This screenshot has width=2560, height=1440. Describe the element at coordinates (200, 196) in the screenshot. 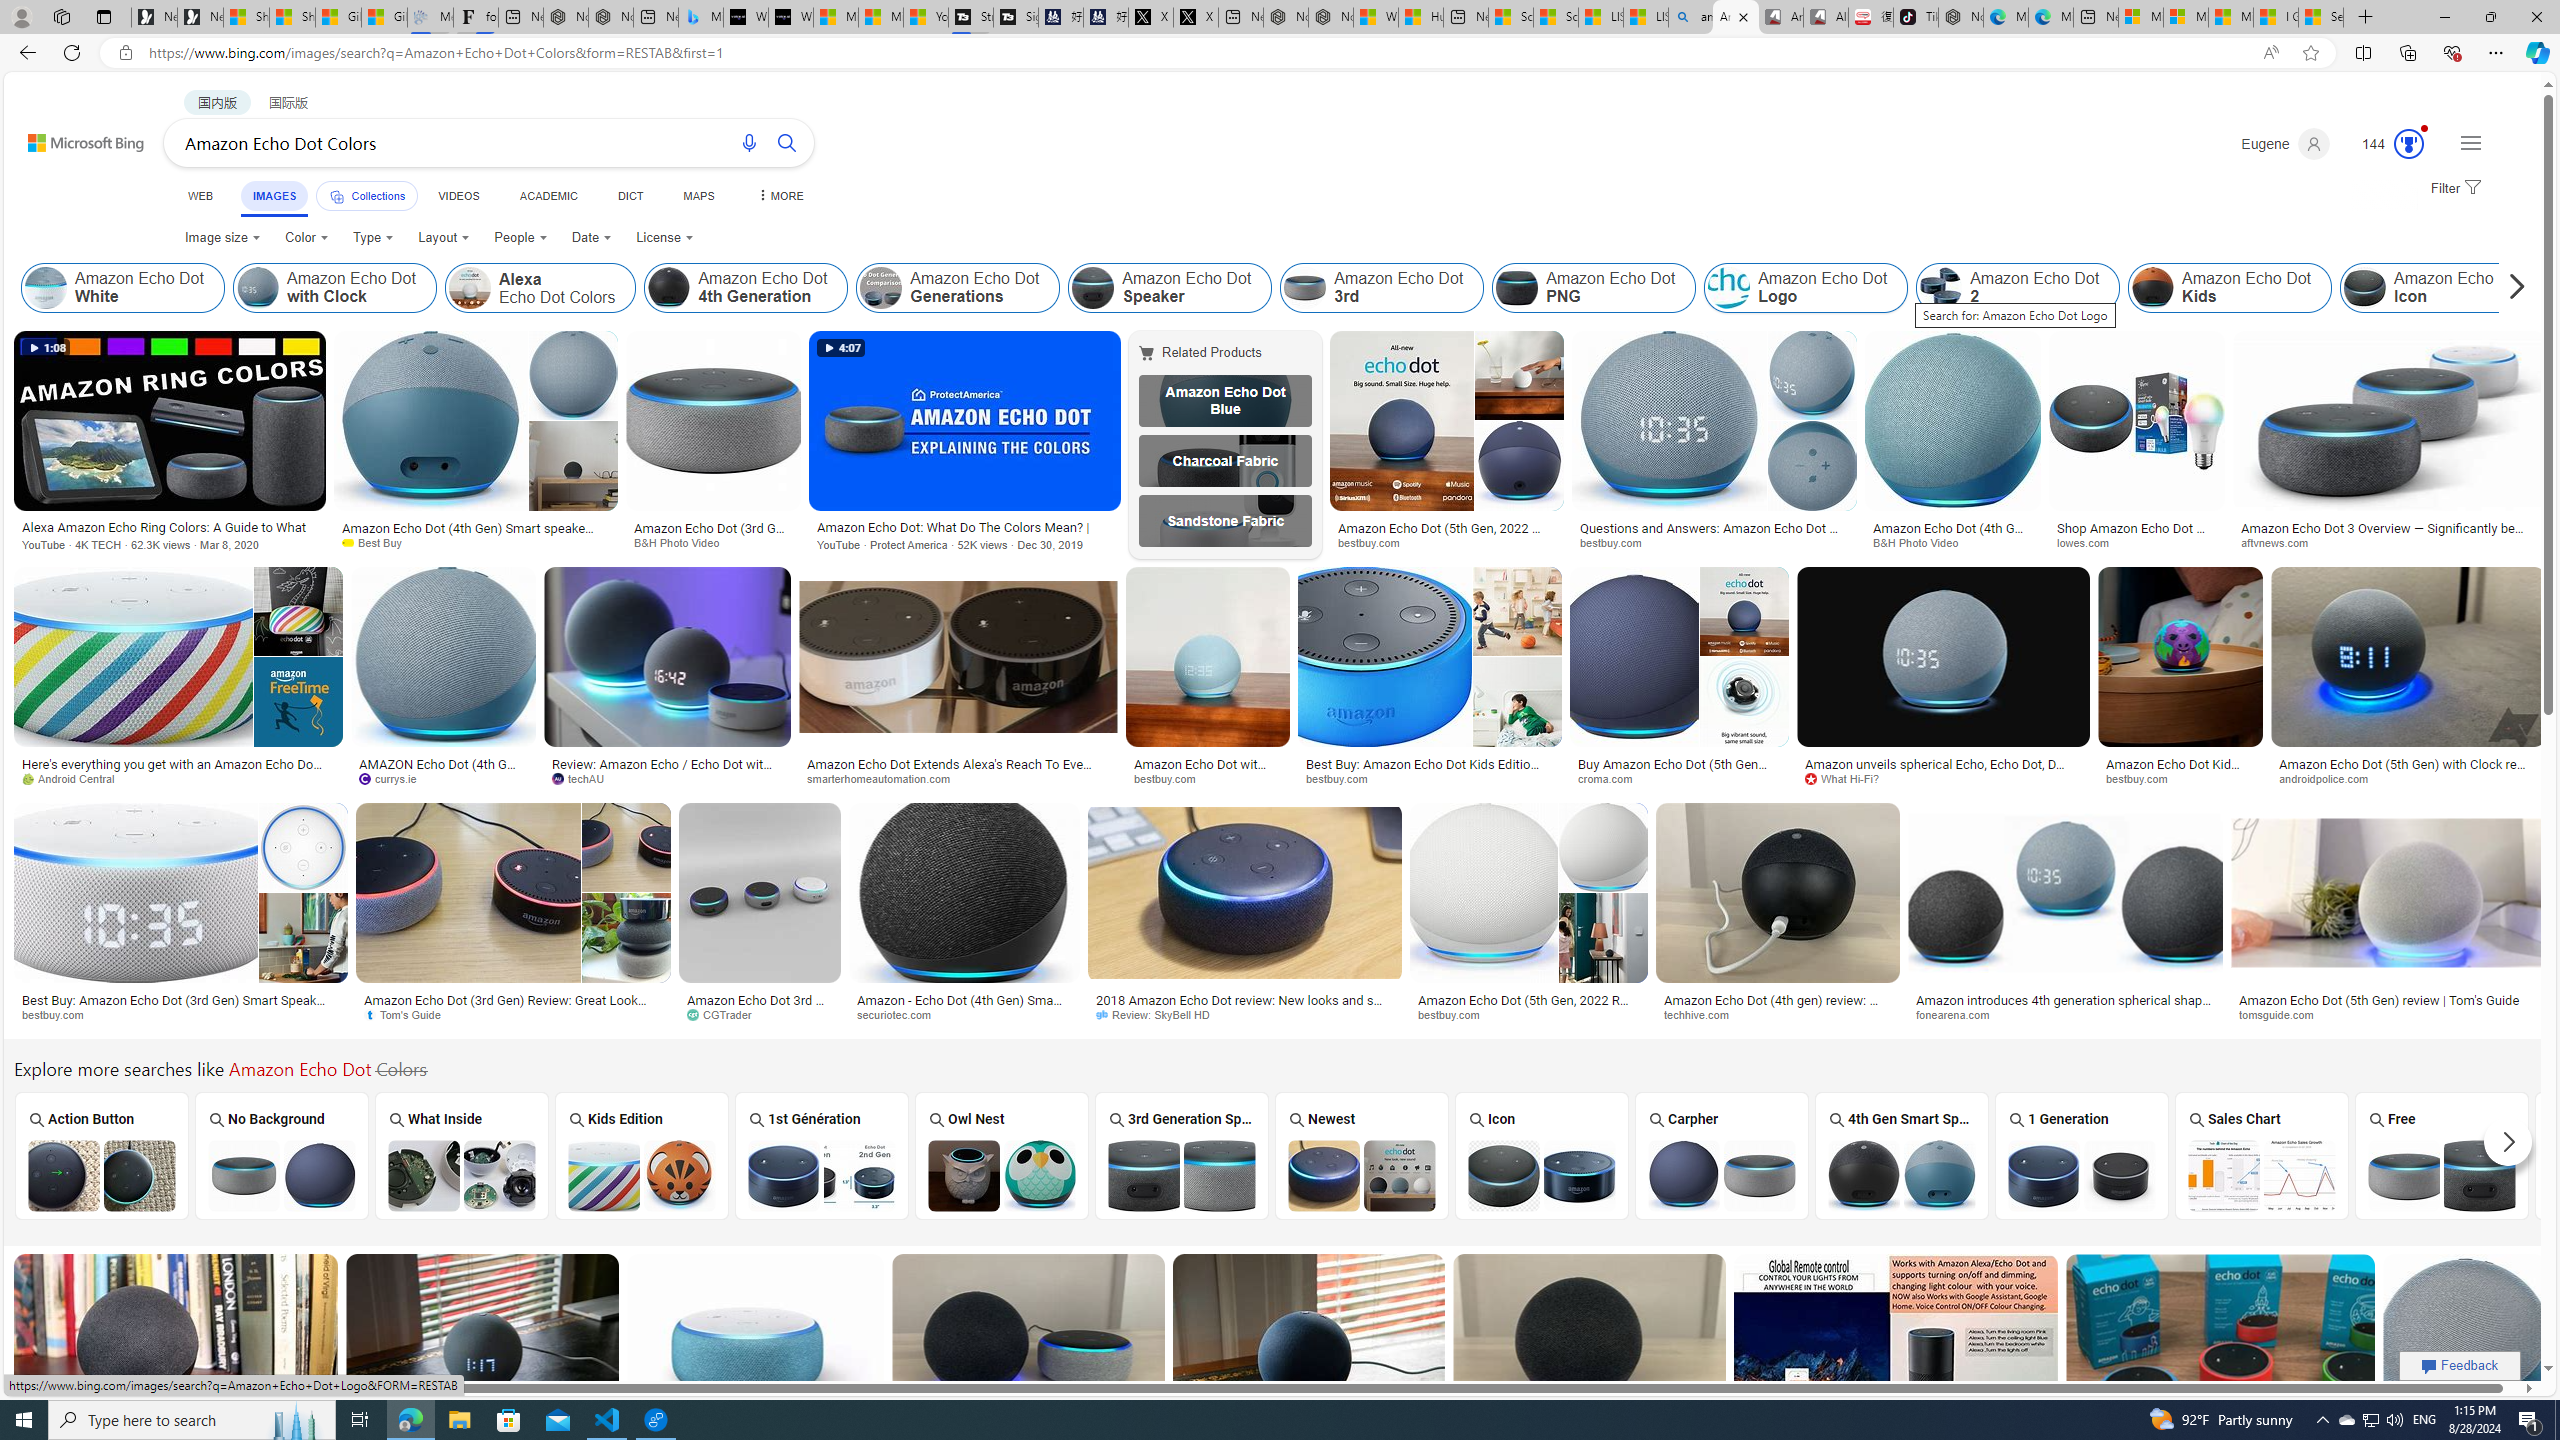

I see `WEB` at that location.